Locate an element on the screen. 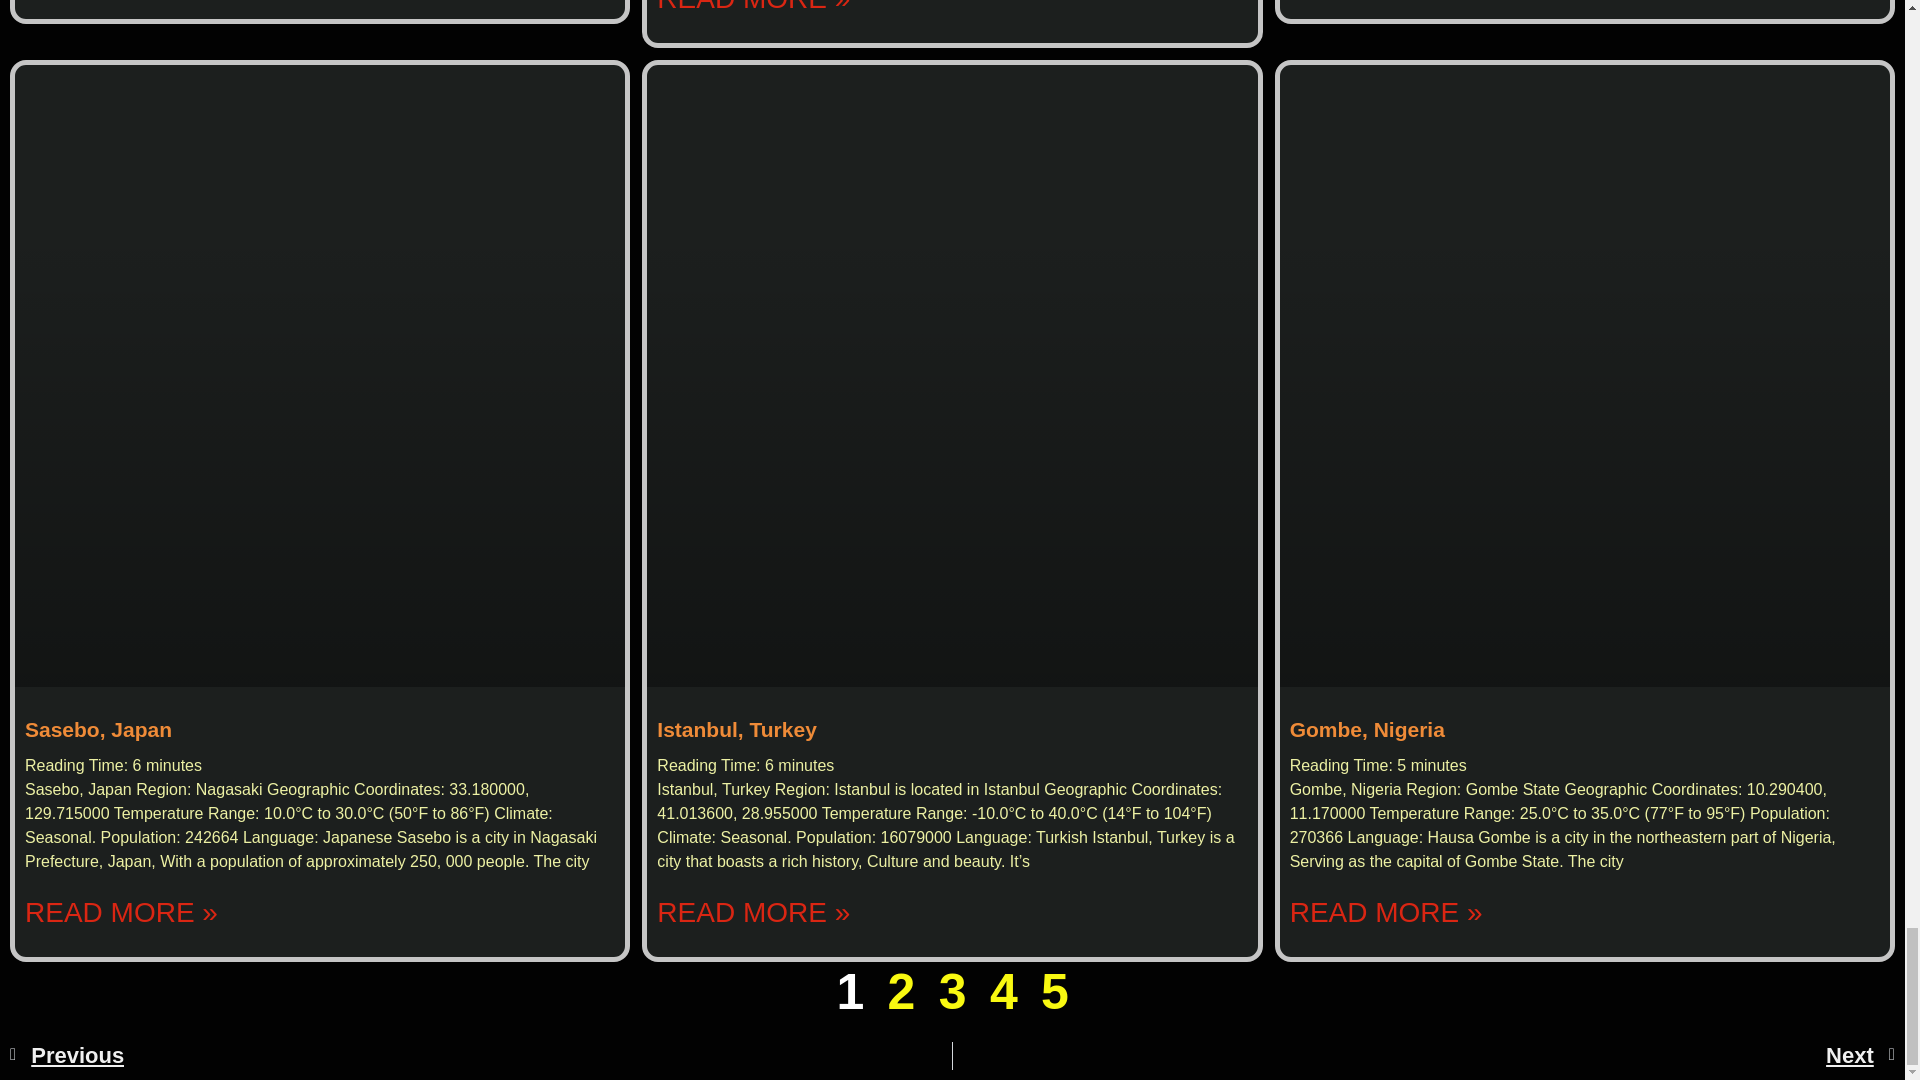 Image resolution: width=1920 pixels, height=1080 pixels. Istanbul, Turkey is located at coordinates (736, 729).